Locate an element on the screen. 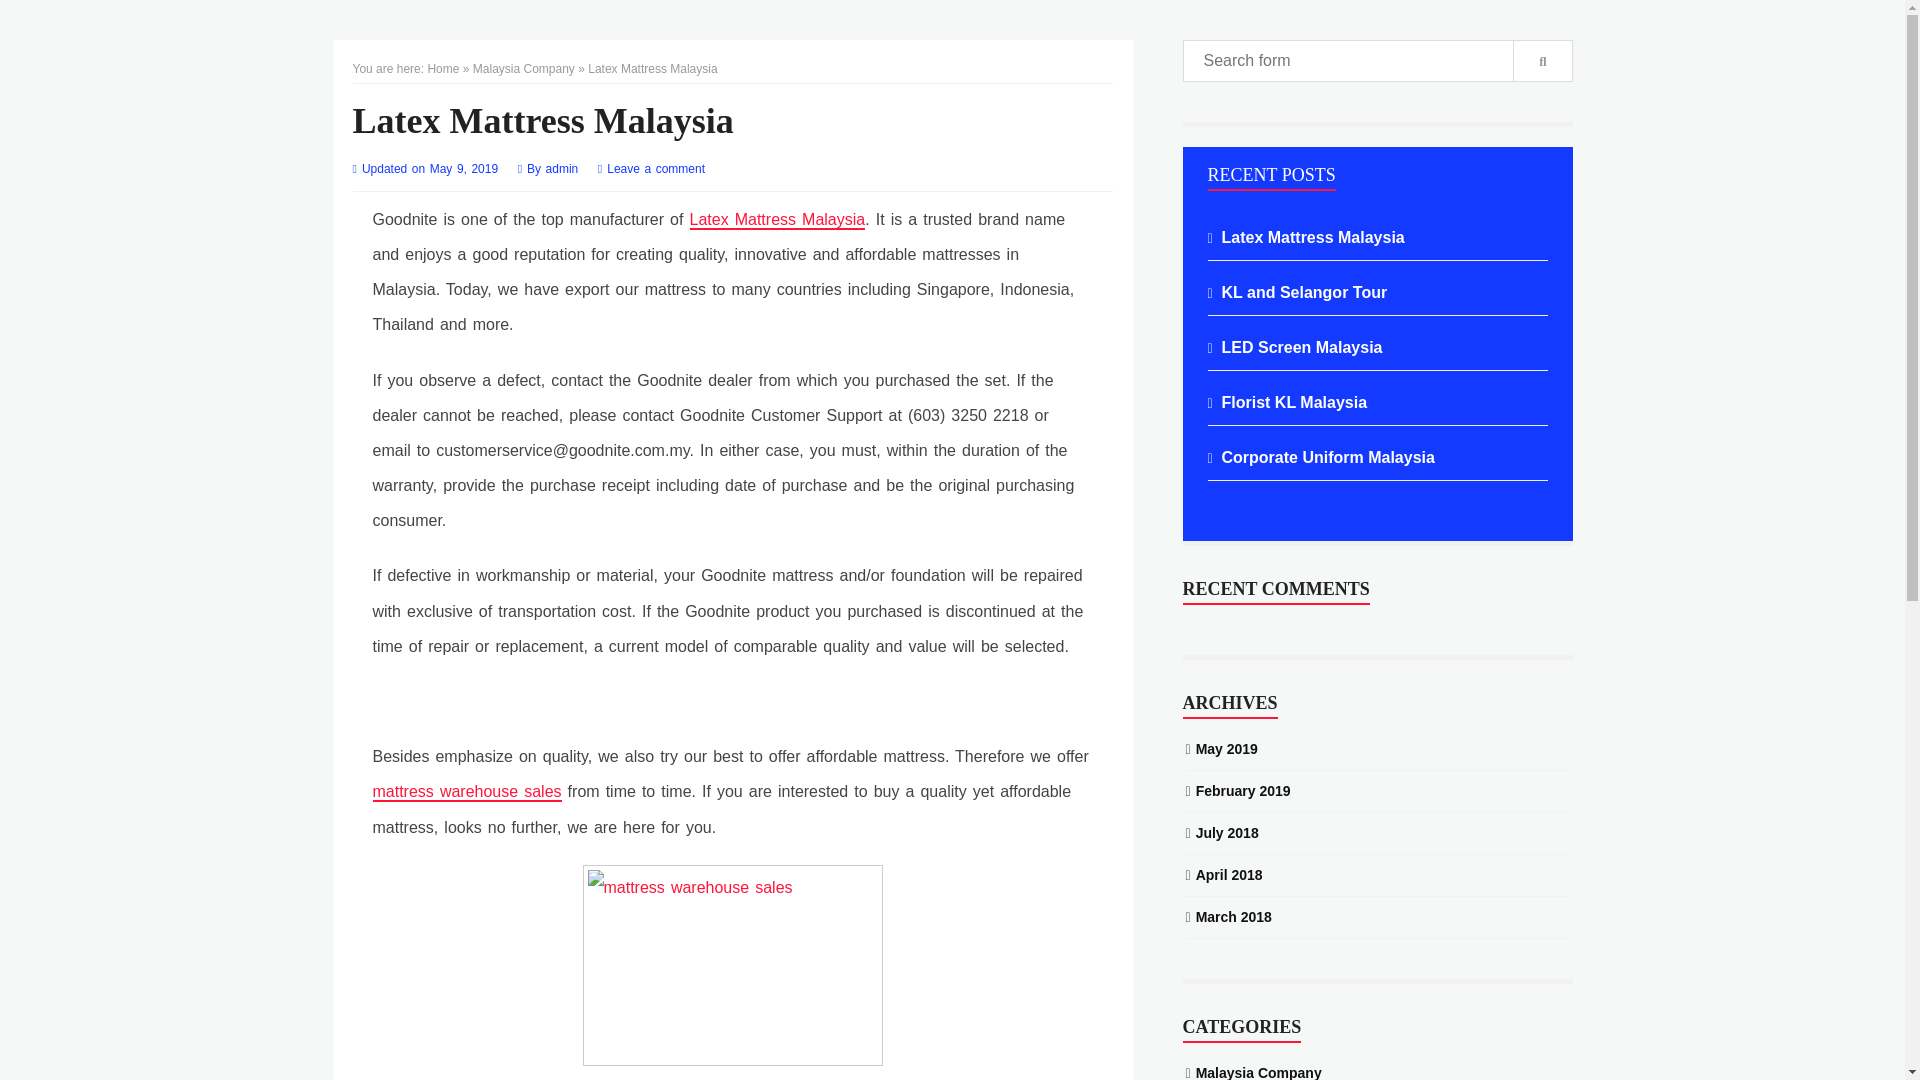  Home is located at coordinates (442, 68).